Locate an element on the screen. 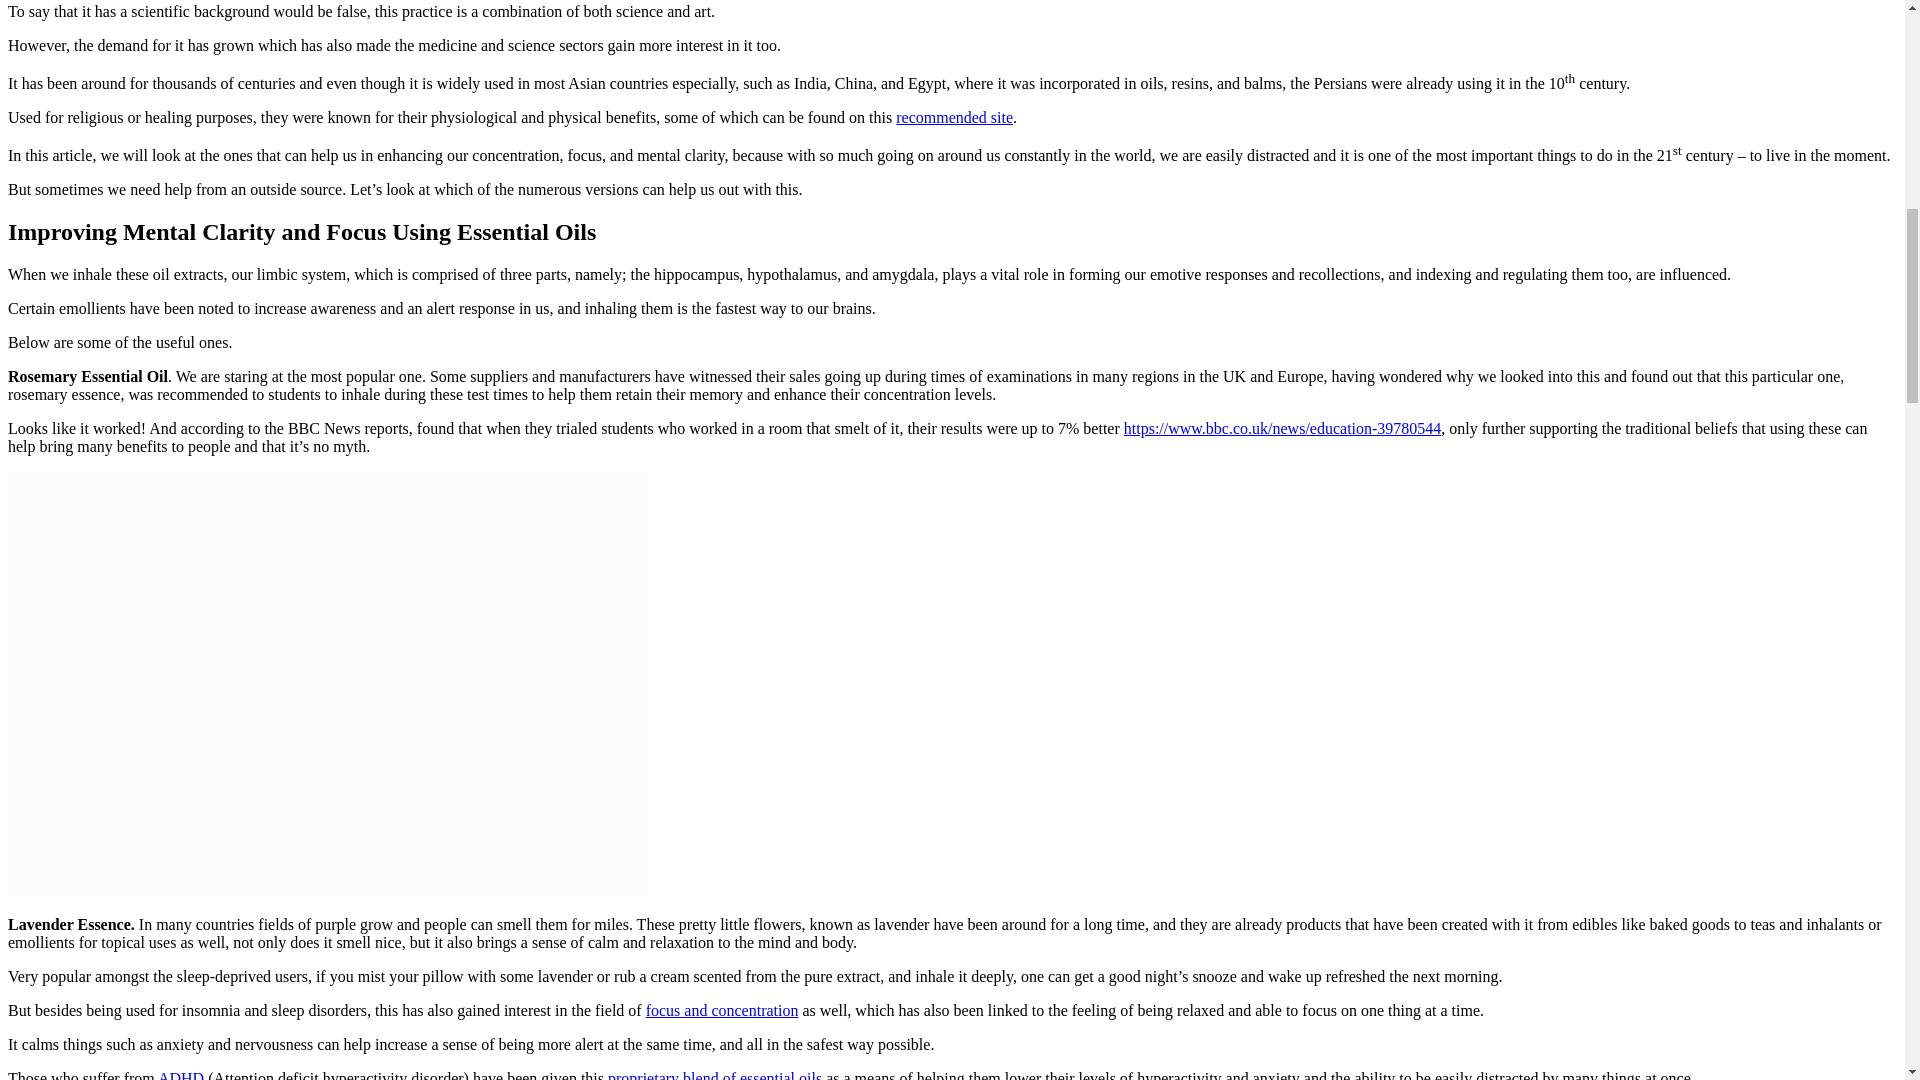 This screenshot has width=1920, height=1080. recommended site is located at coordinates (954, 118).